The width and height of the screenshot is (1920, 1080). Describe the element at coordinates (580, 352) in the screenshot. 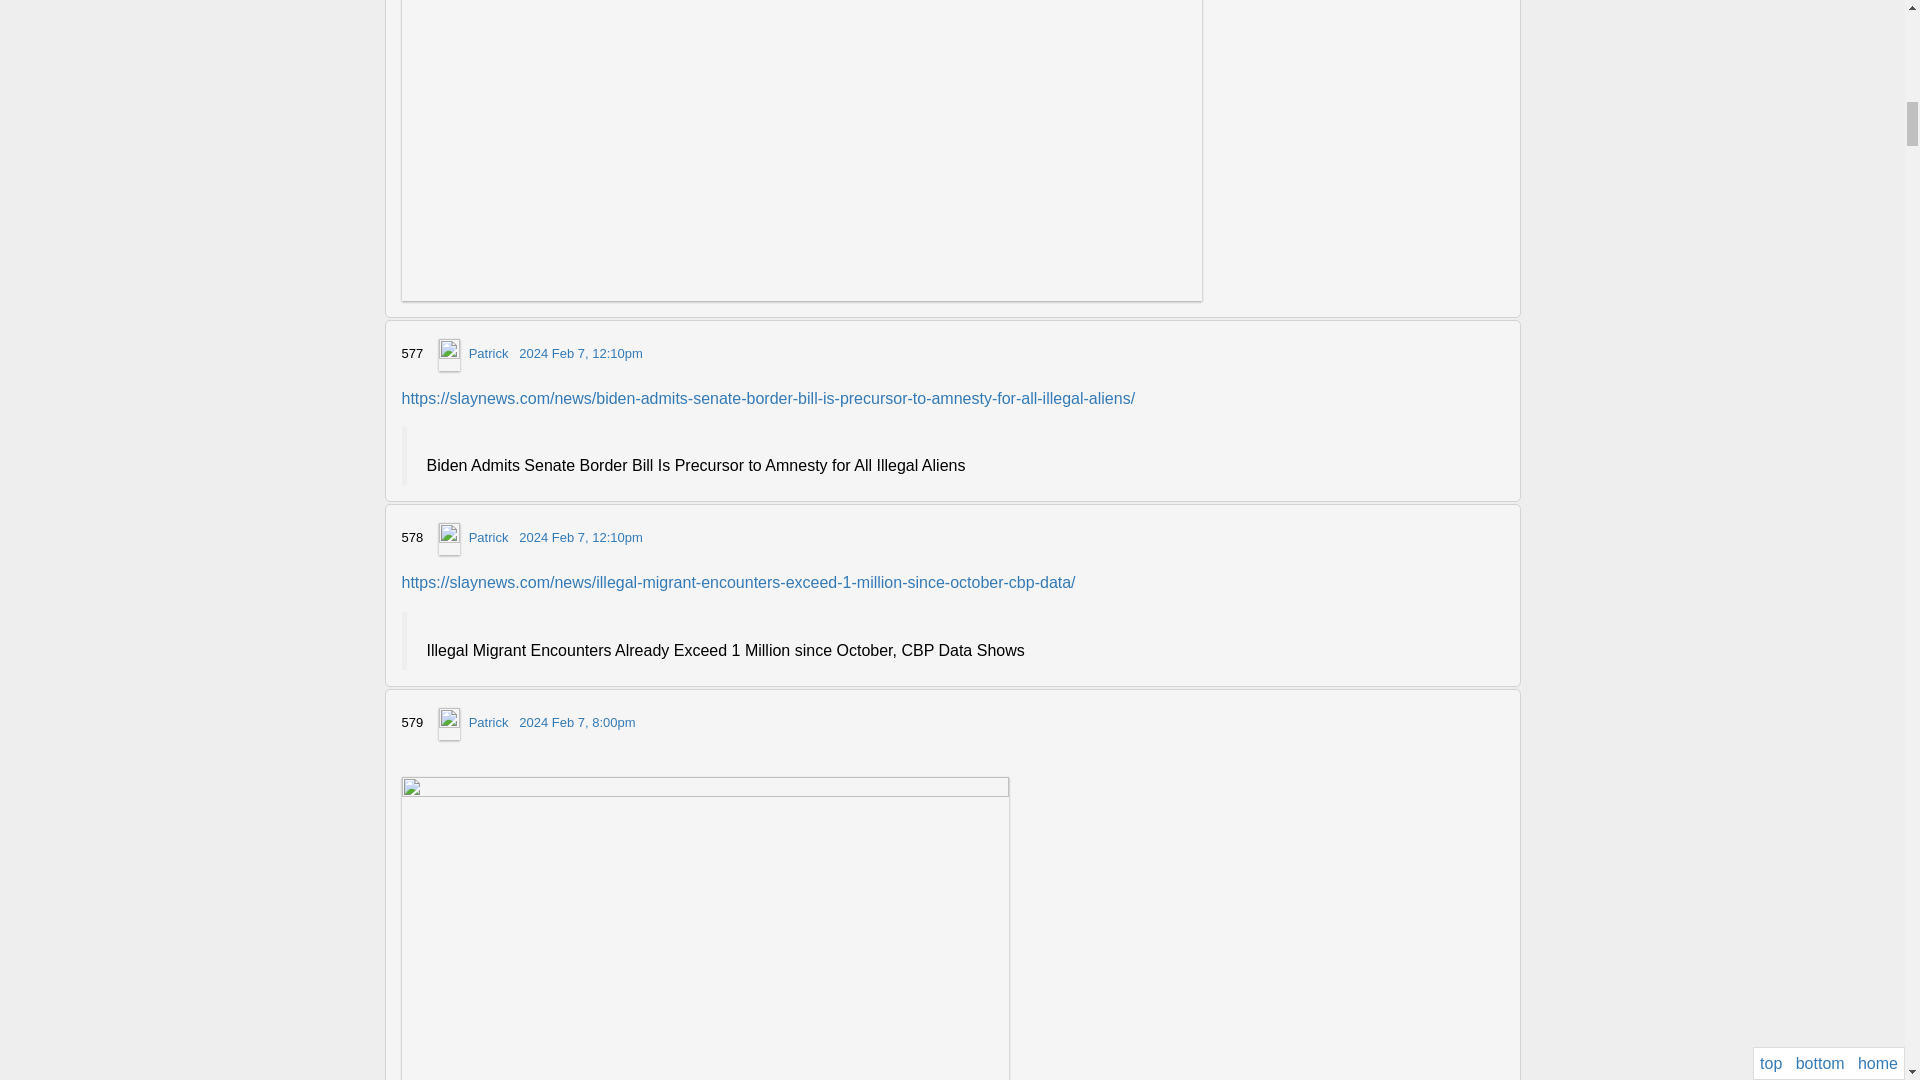

I see `permalink to this comment` at that location.